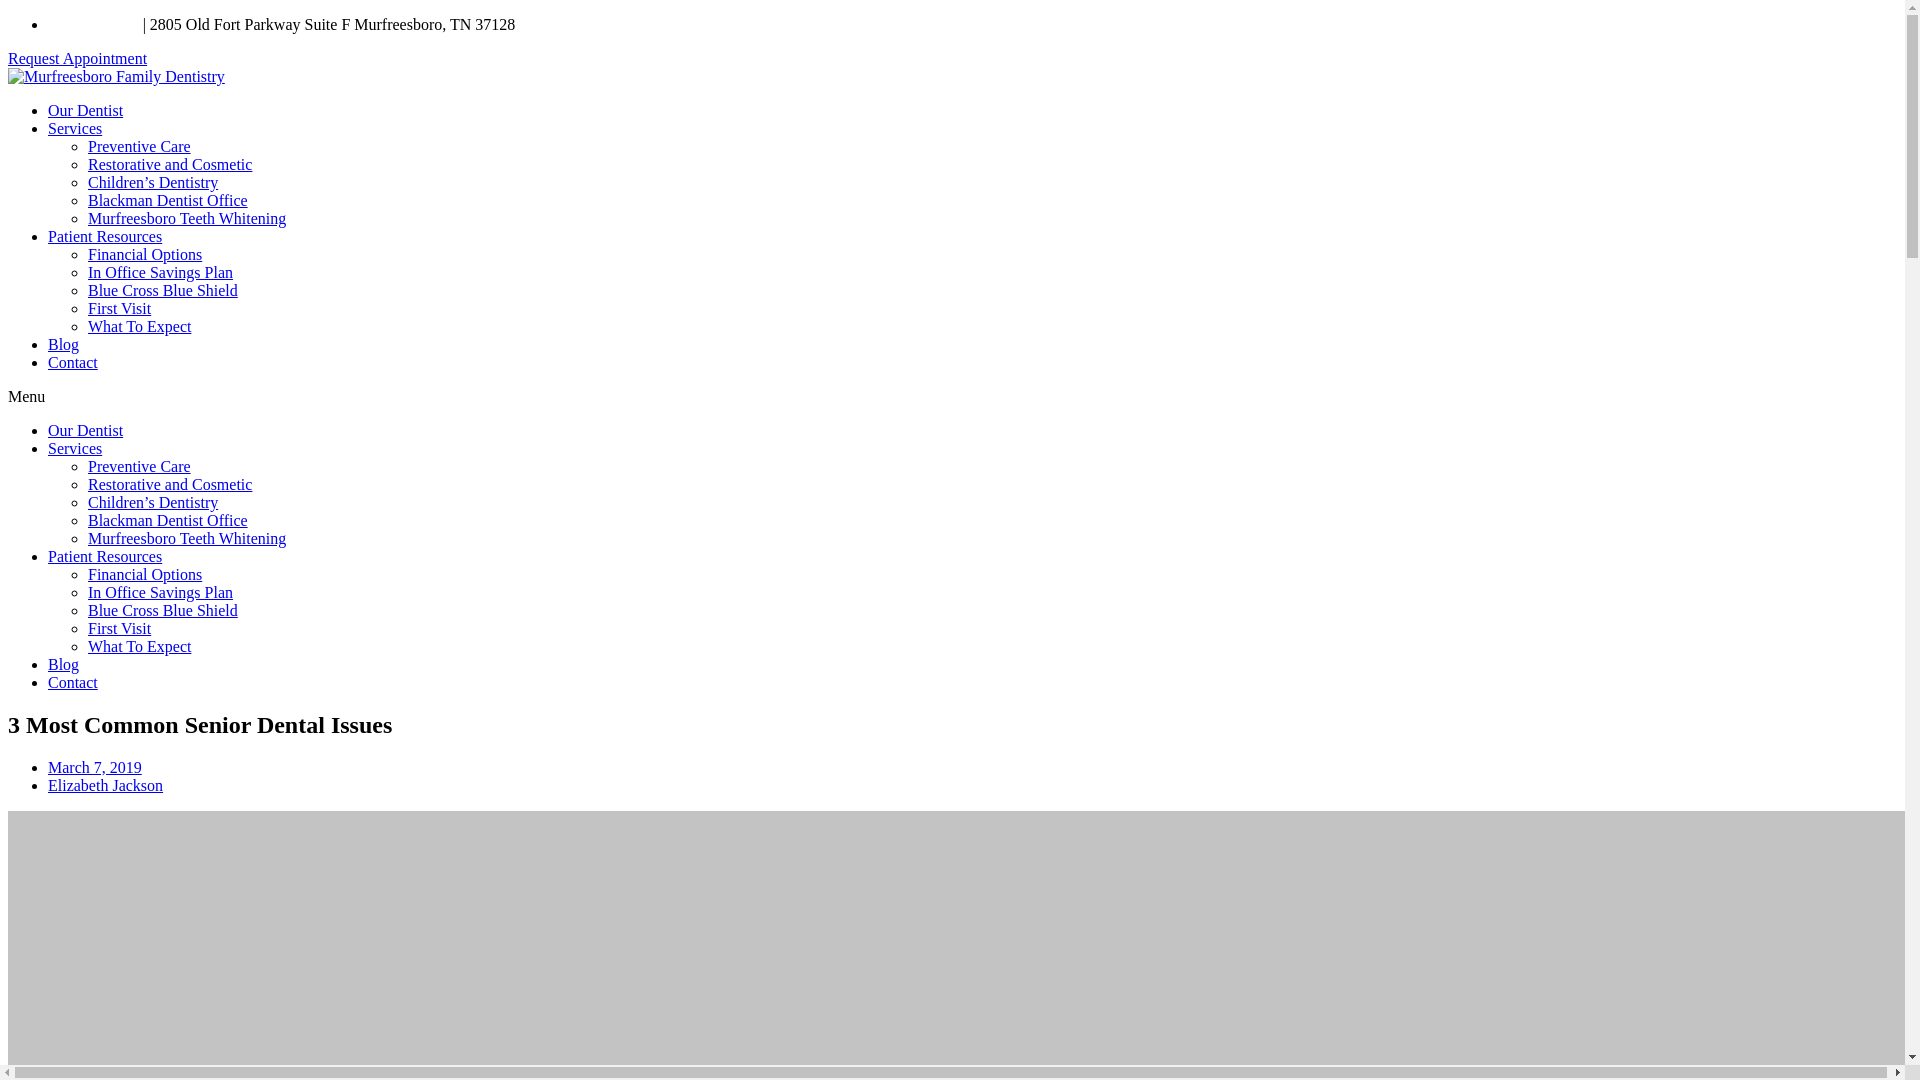 The width and height of the screenshot is (1920, 1080). Describe the element at coordinates (77, 58) in the screenshot. I see `Request Appointment` at that location.